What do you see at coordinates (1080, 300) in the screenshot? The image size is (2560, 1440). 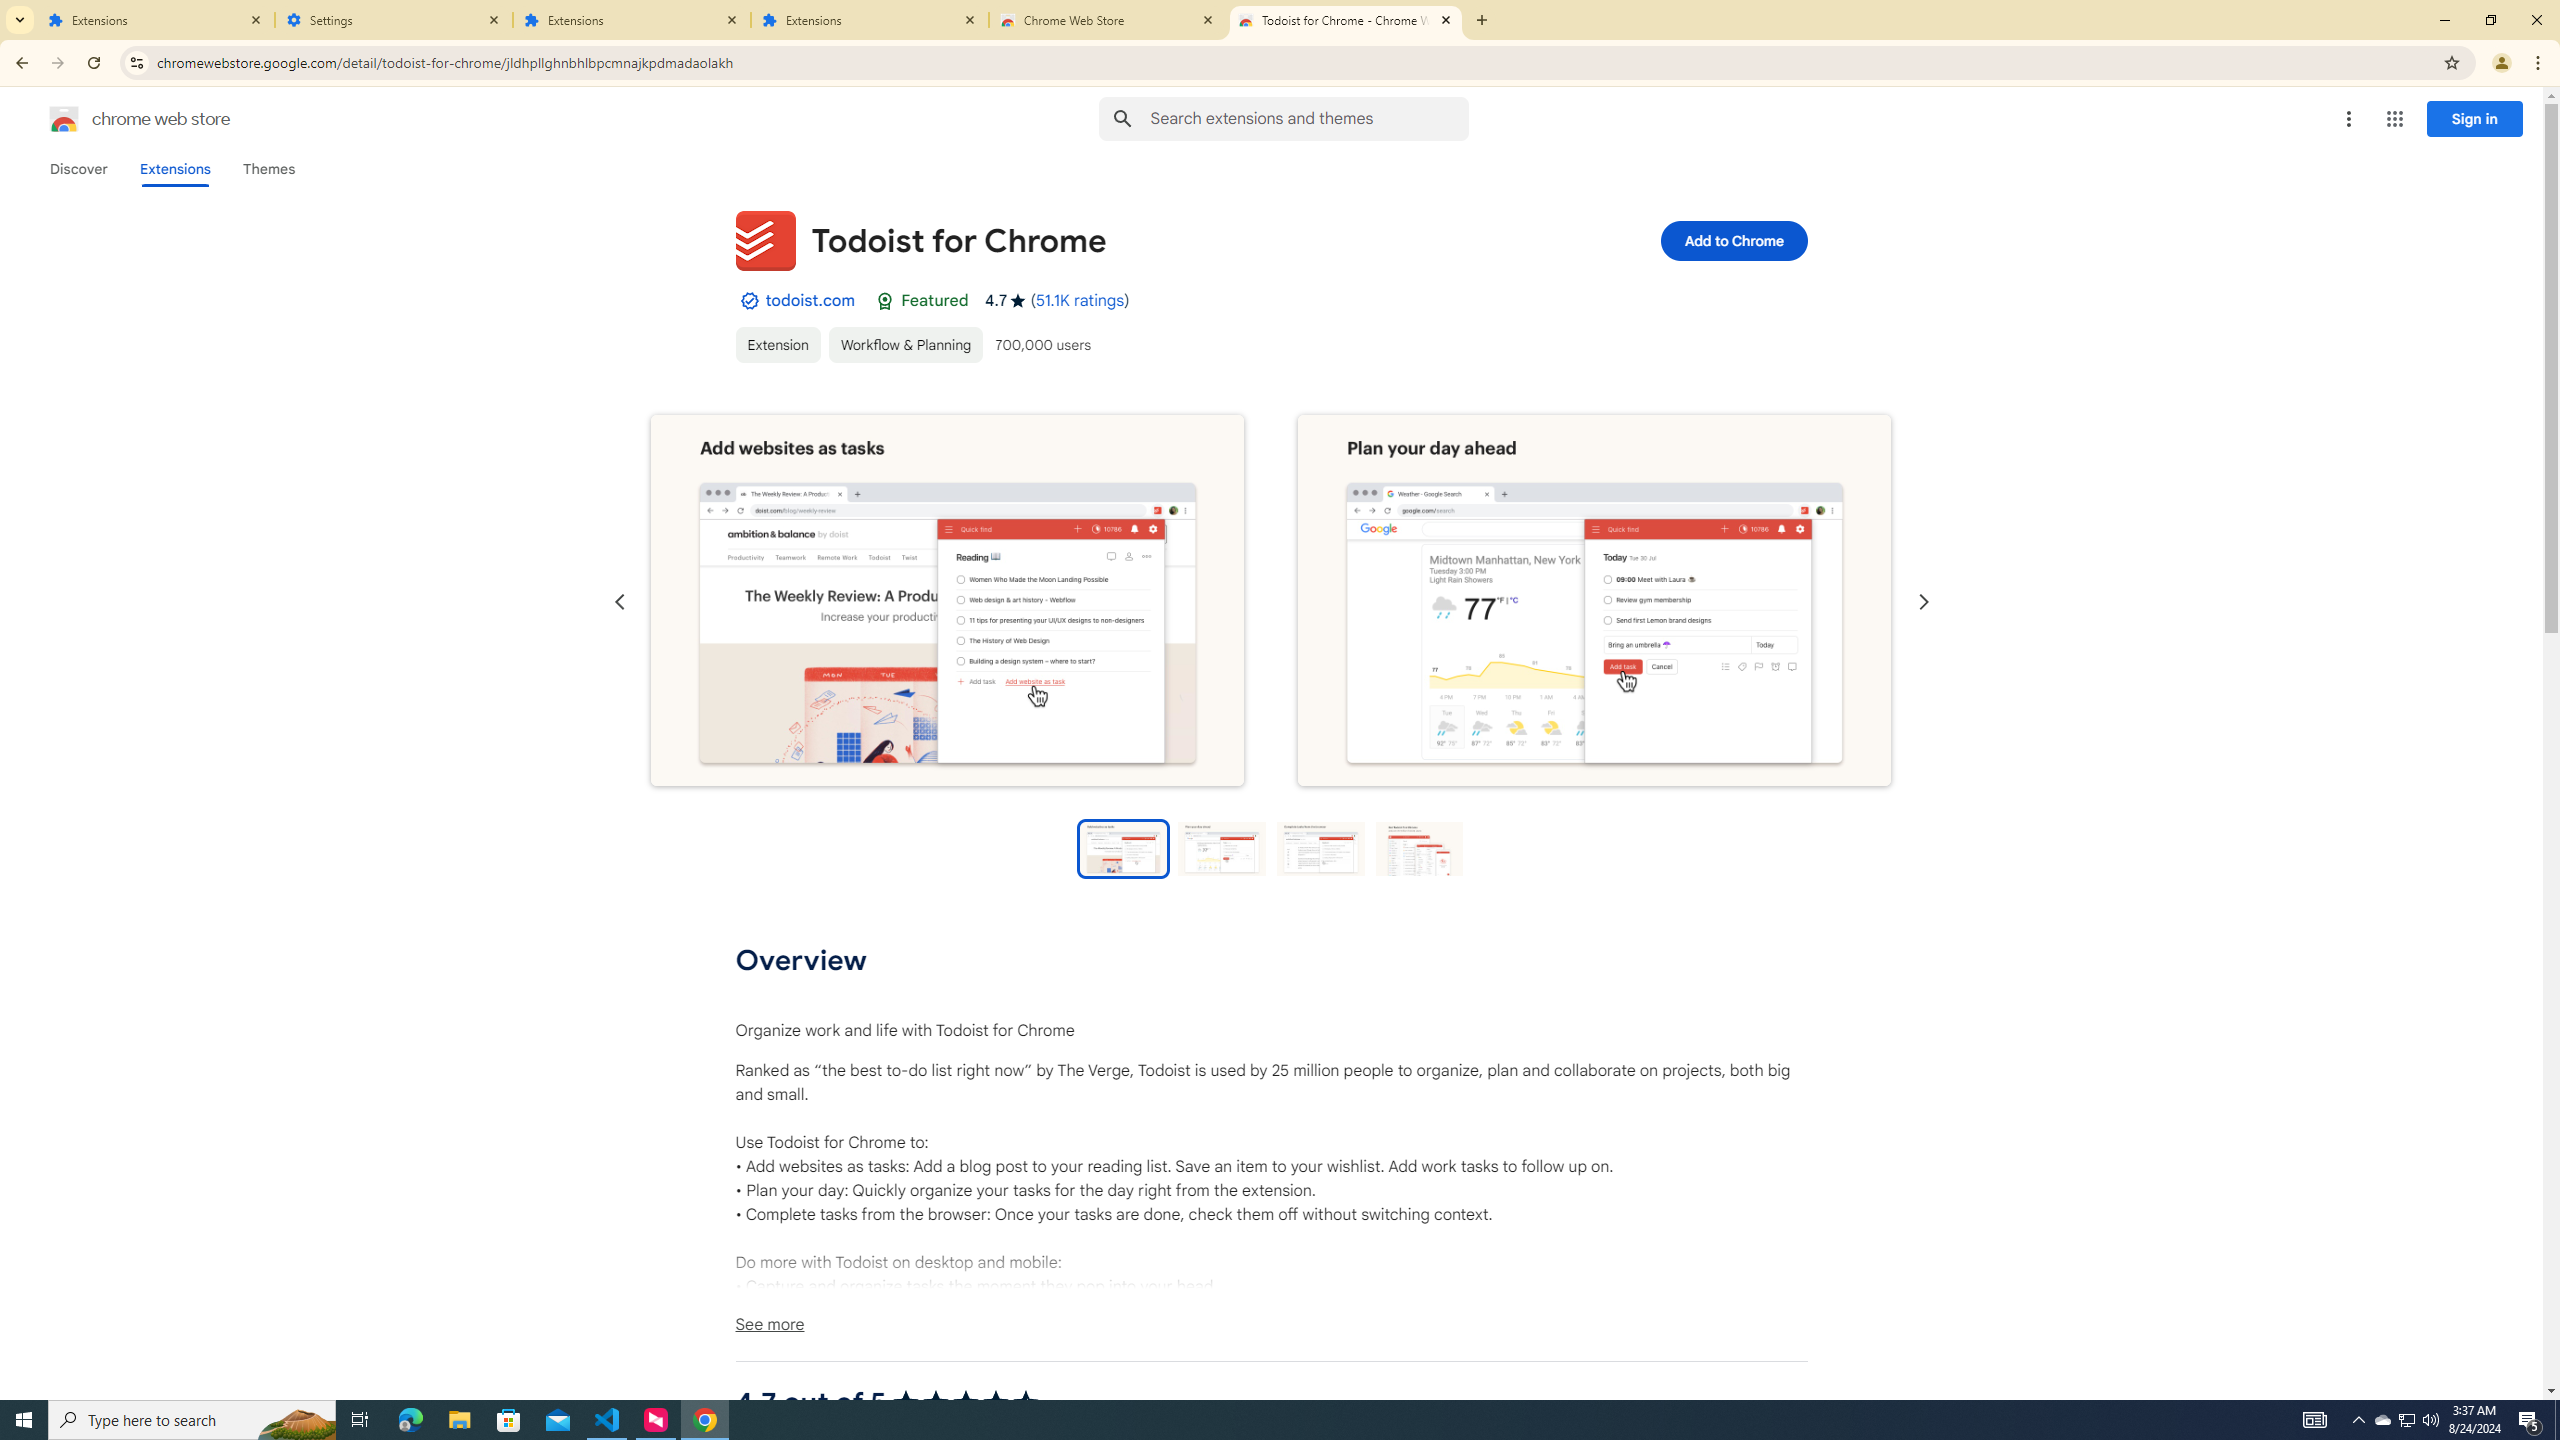 I see `51.1K ratings` at bounding box center [1080, 300].